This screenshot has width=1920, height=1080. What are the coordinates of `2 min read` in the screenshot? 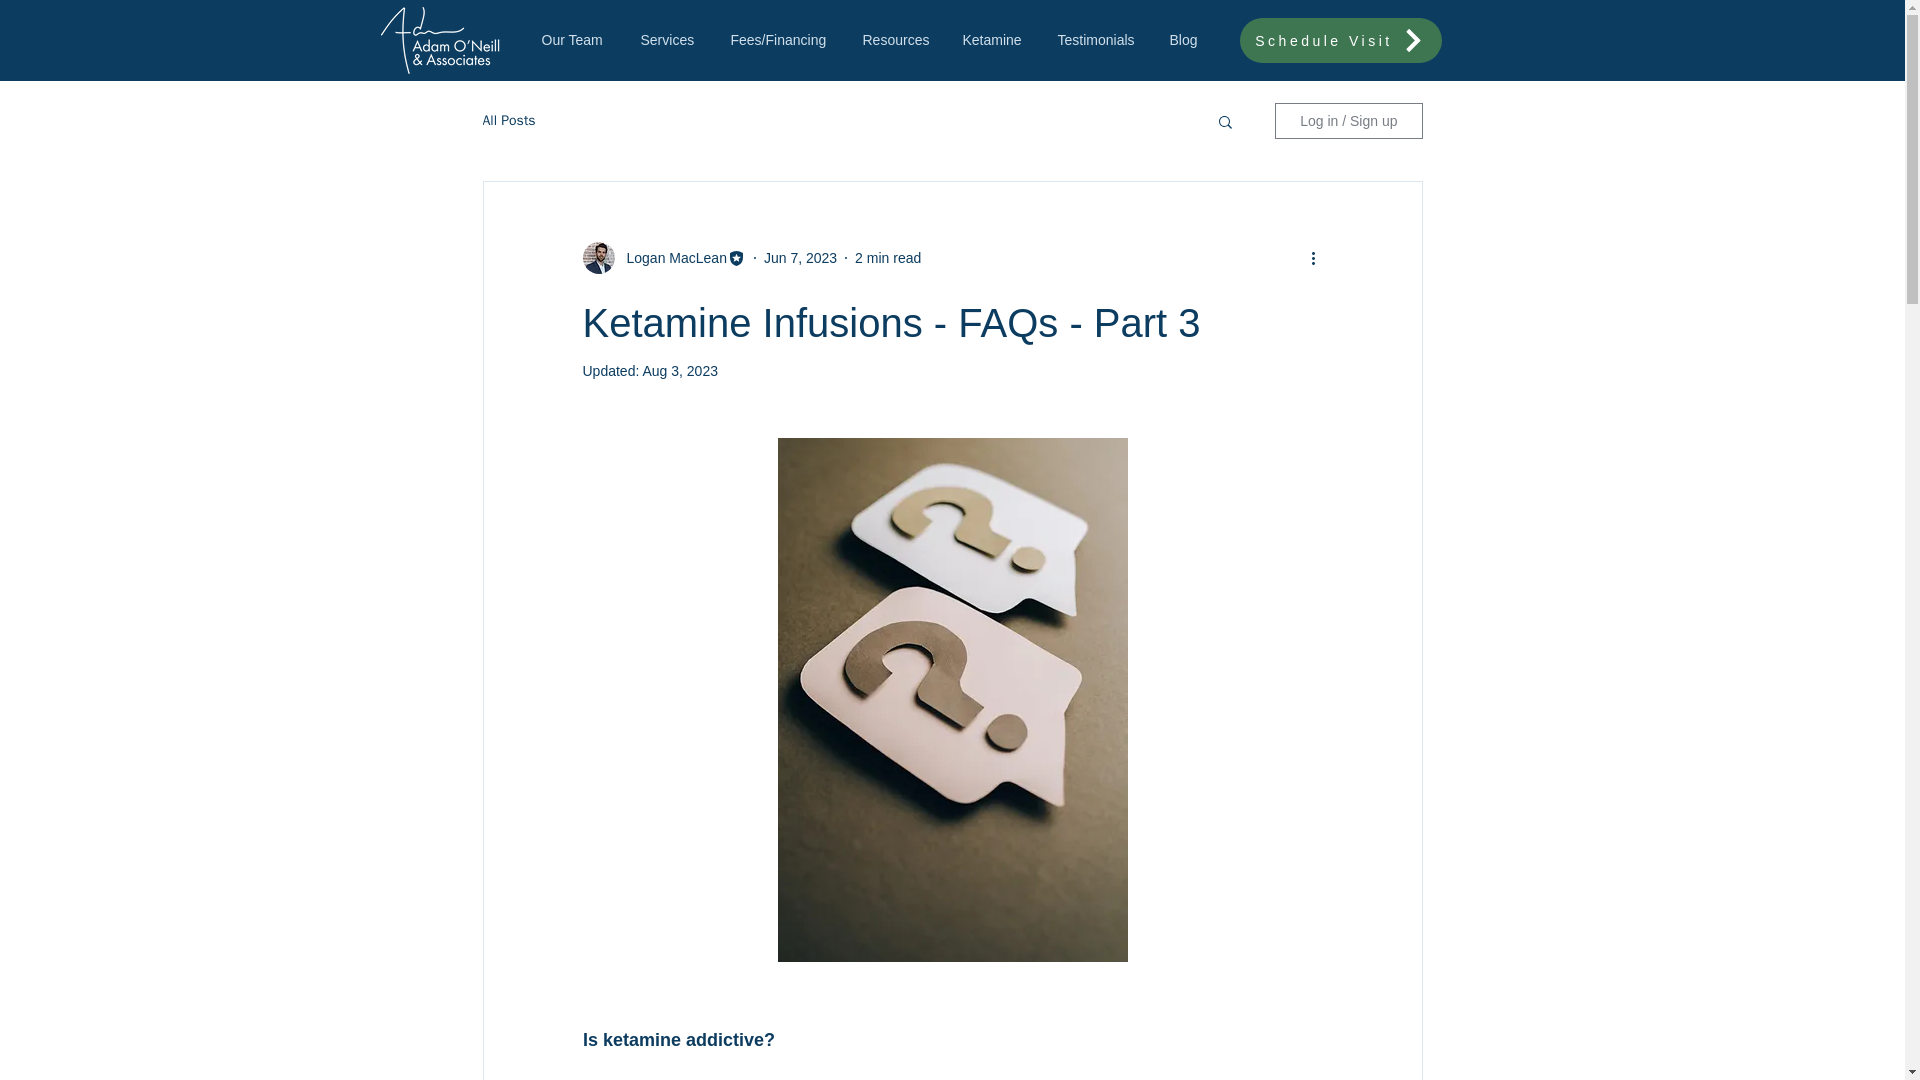 It's located at (888, 257).